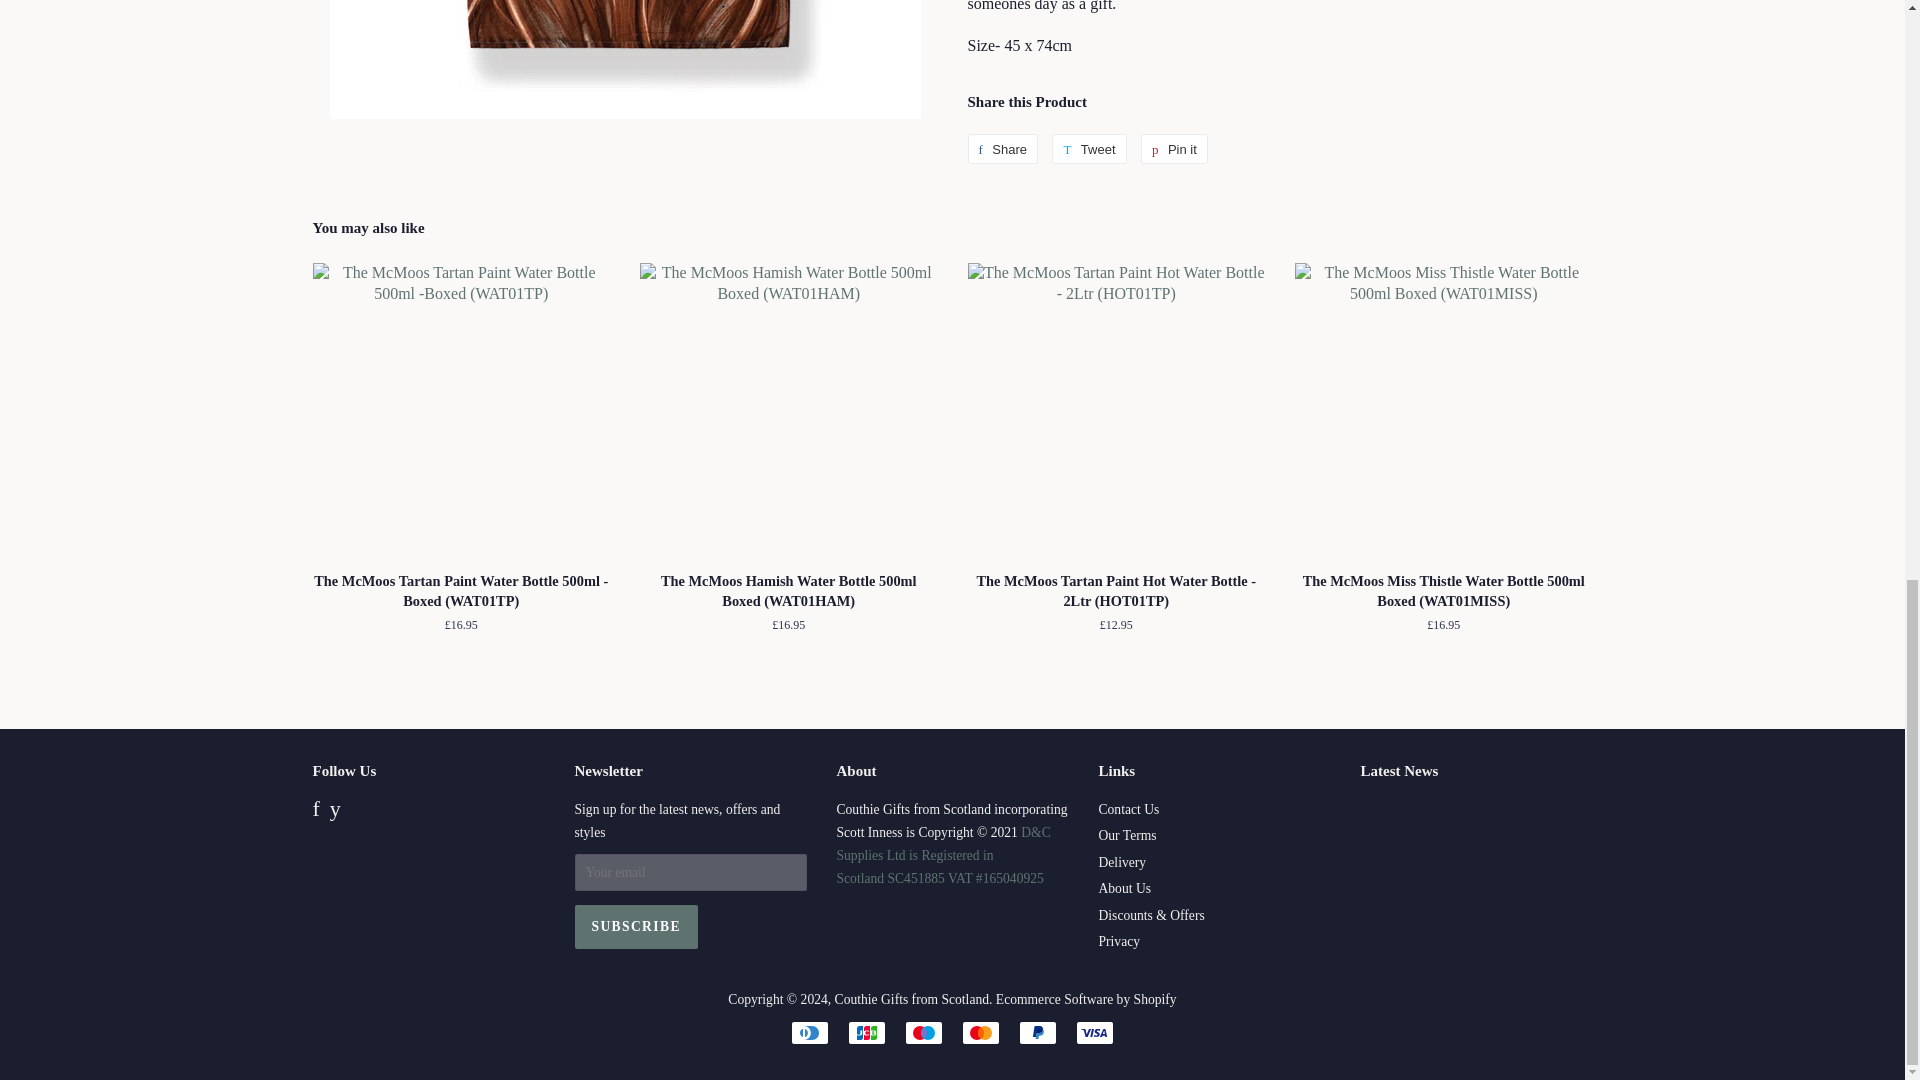 This screenshot has height=1080, width=1920. Describe the element at coordinates (980, 1032) in the screenshot. I see `Mastercard` at that location.